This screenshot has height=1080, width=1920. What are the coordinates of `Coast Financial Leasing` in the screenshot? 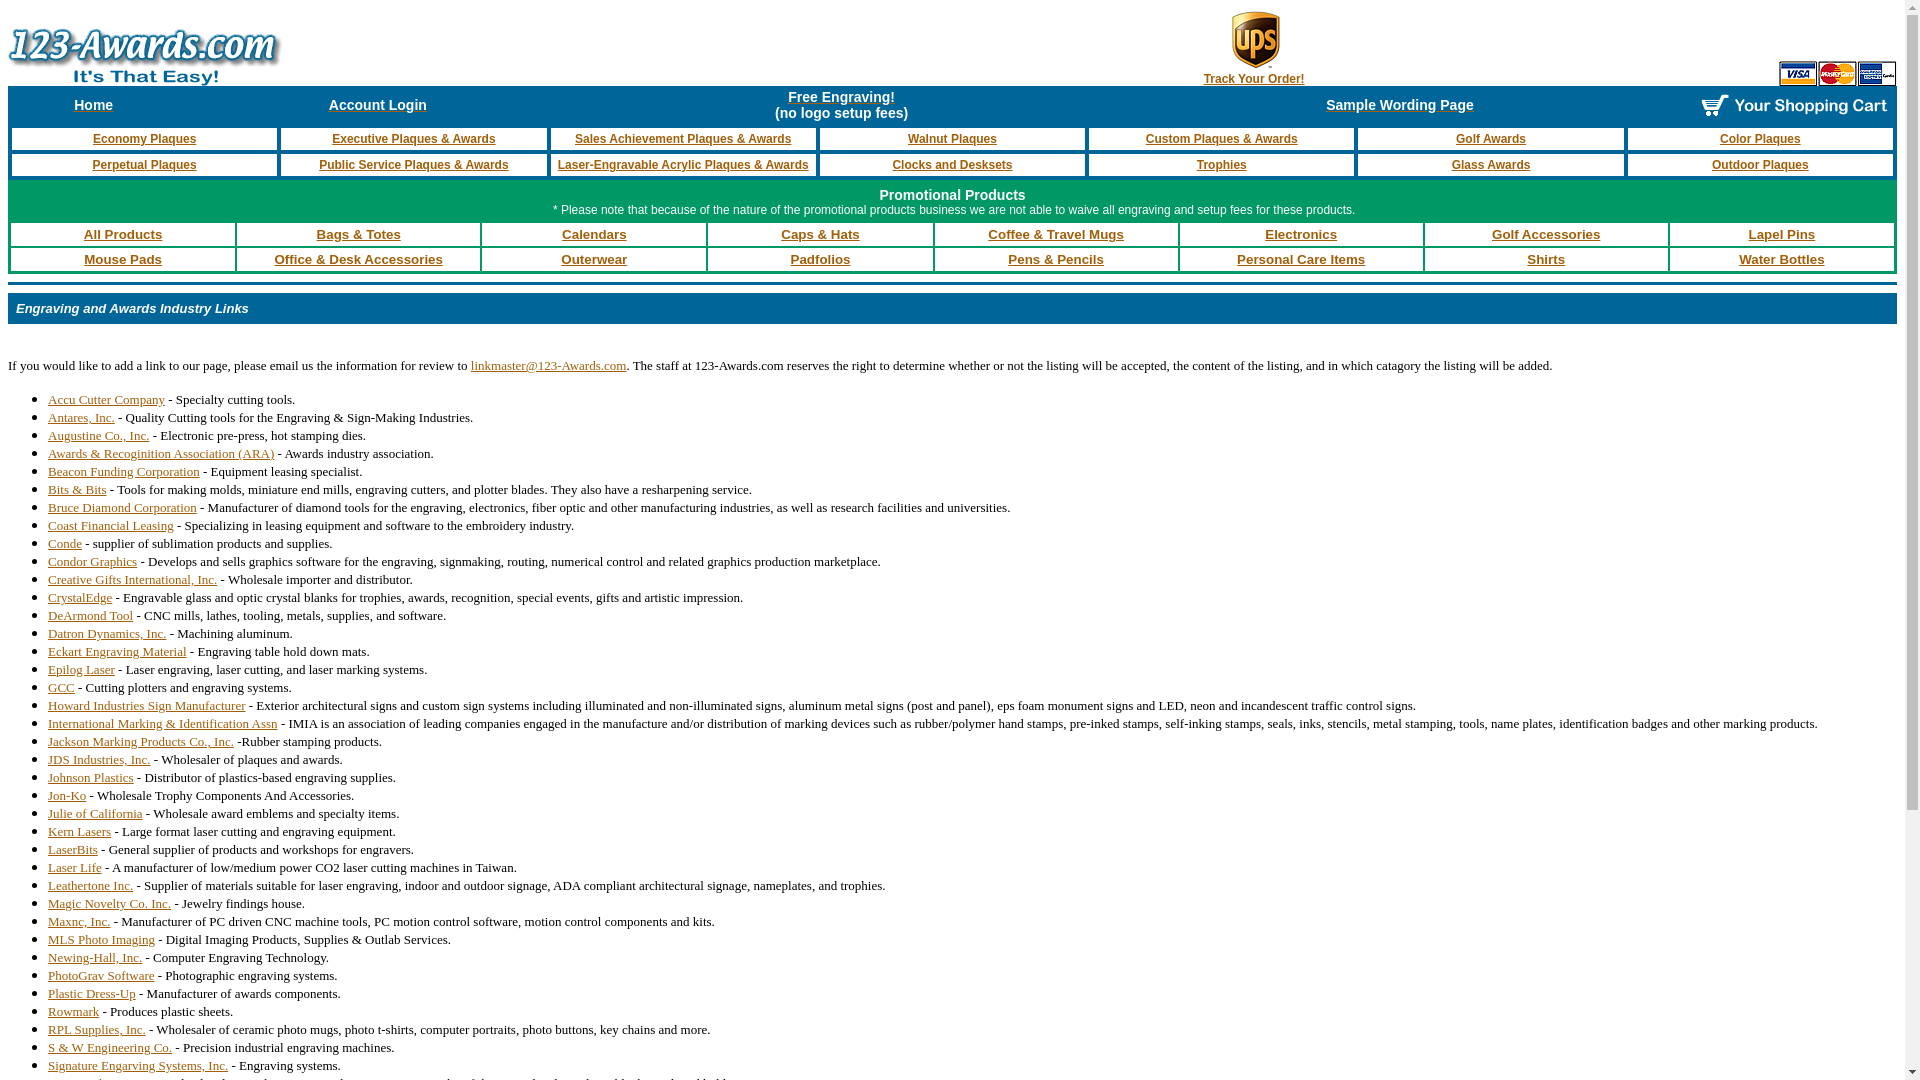 It's located at (111, 526).